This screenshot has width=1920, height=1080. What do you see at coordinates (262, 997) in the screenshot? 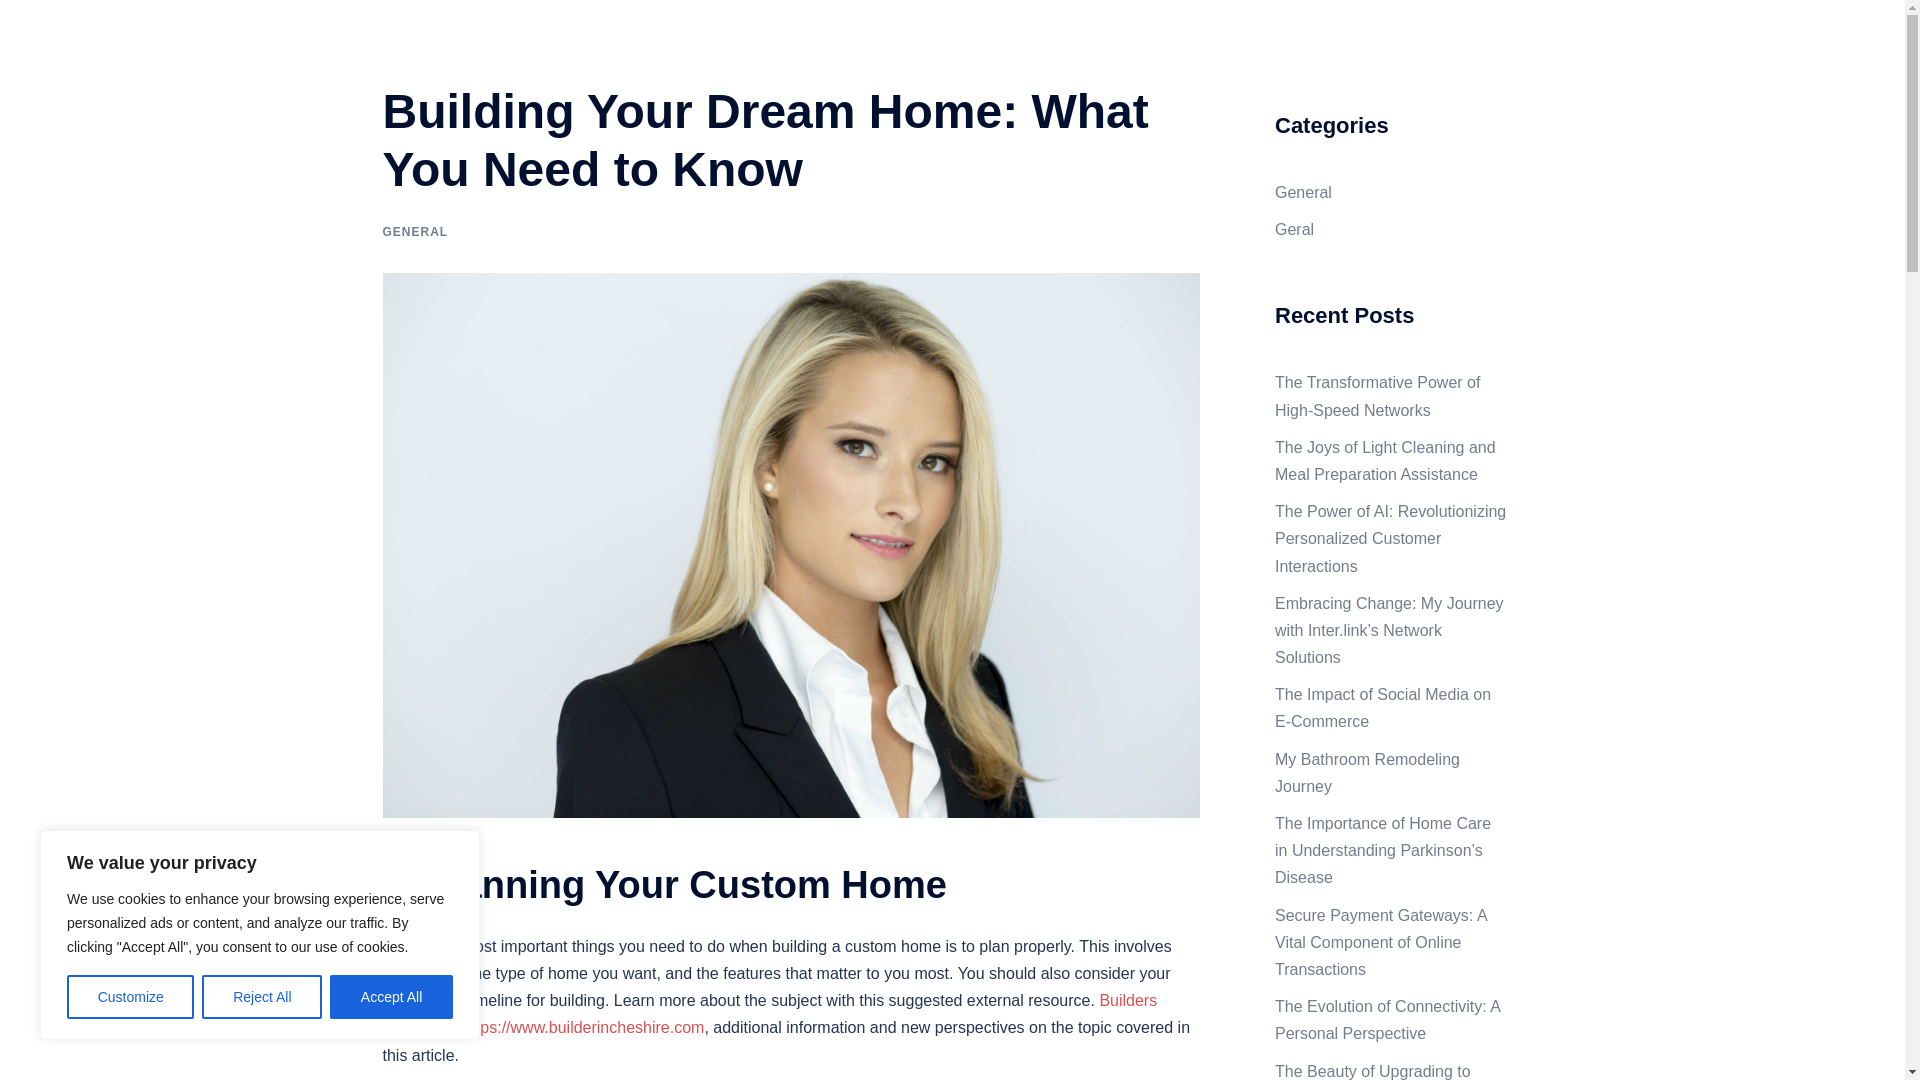
I see `Reject All` at bounding box center [262, 997].